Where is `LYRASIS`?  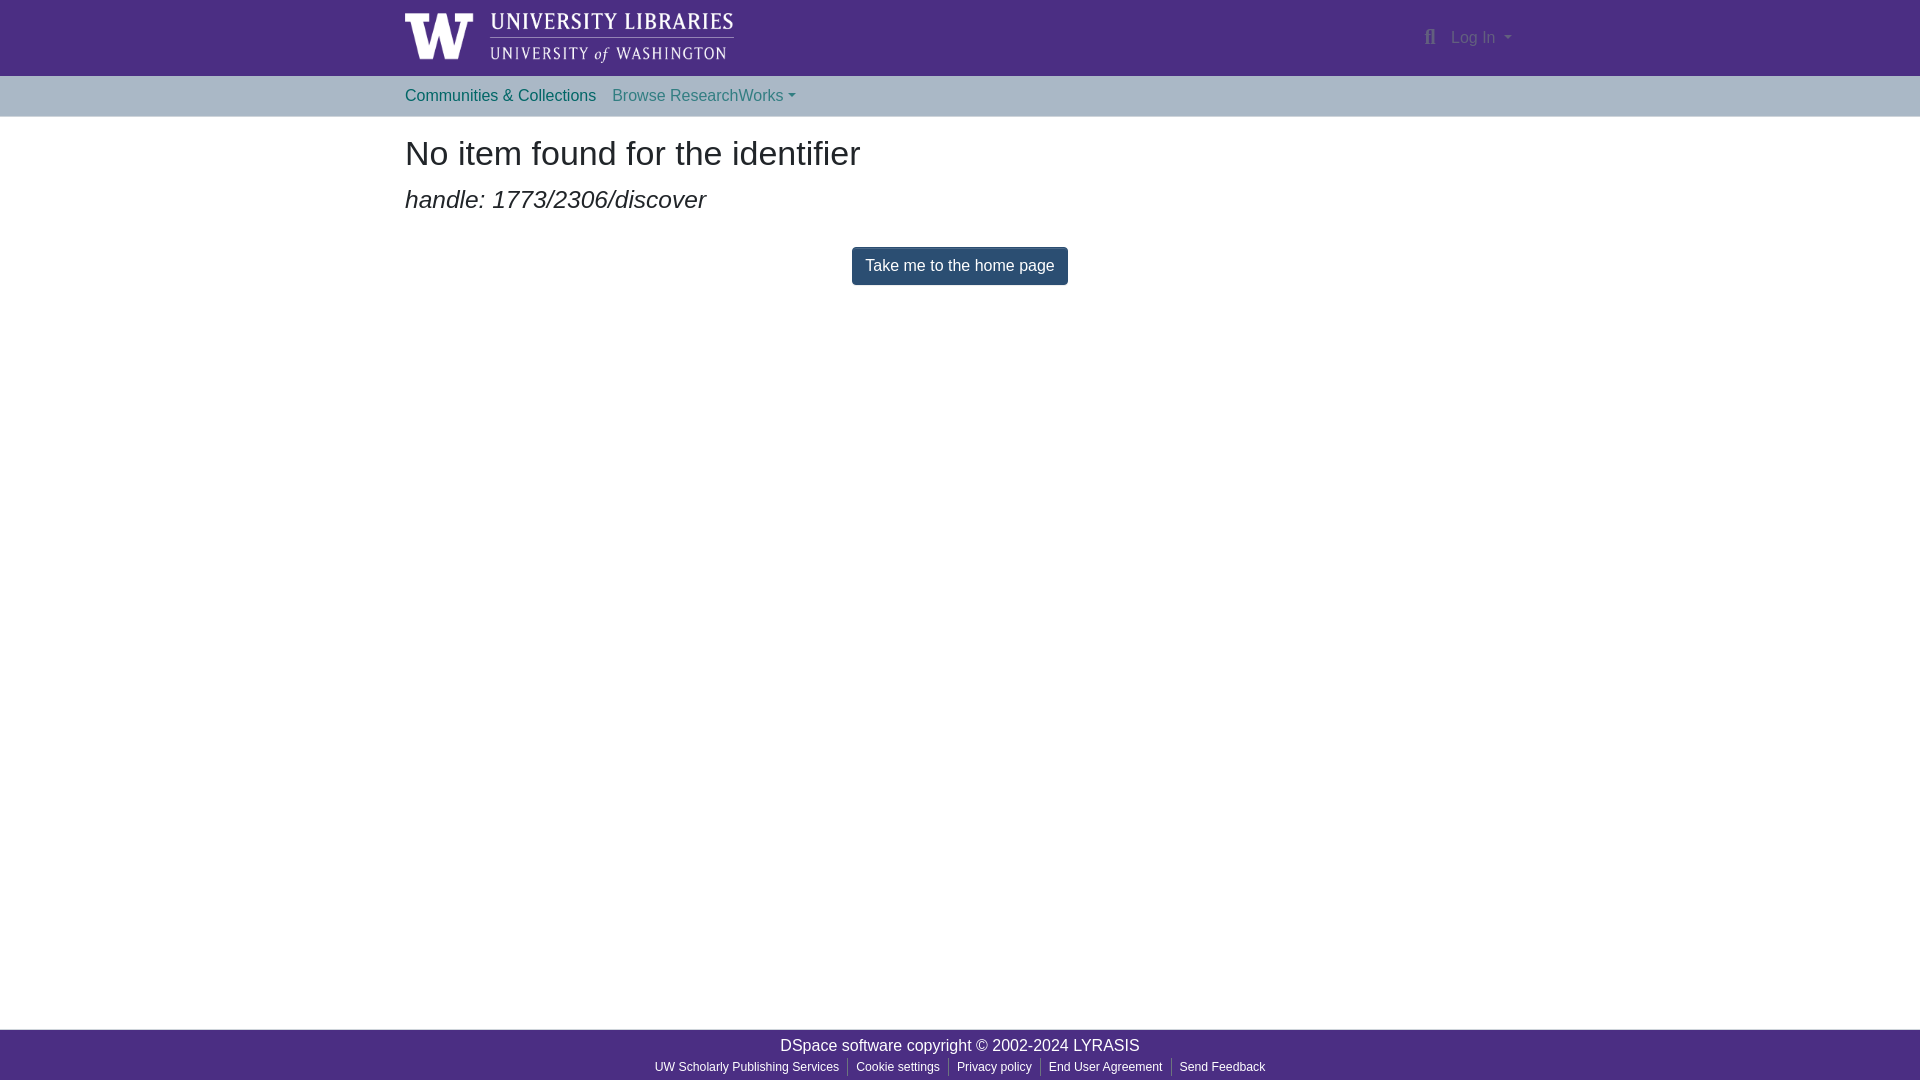 LYRASIS is located at coordinates (1106, 1045).